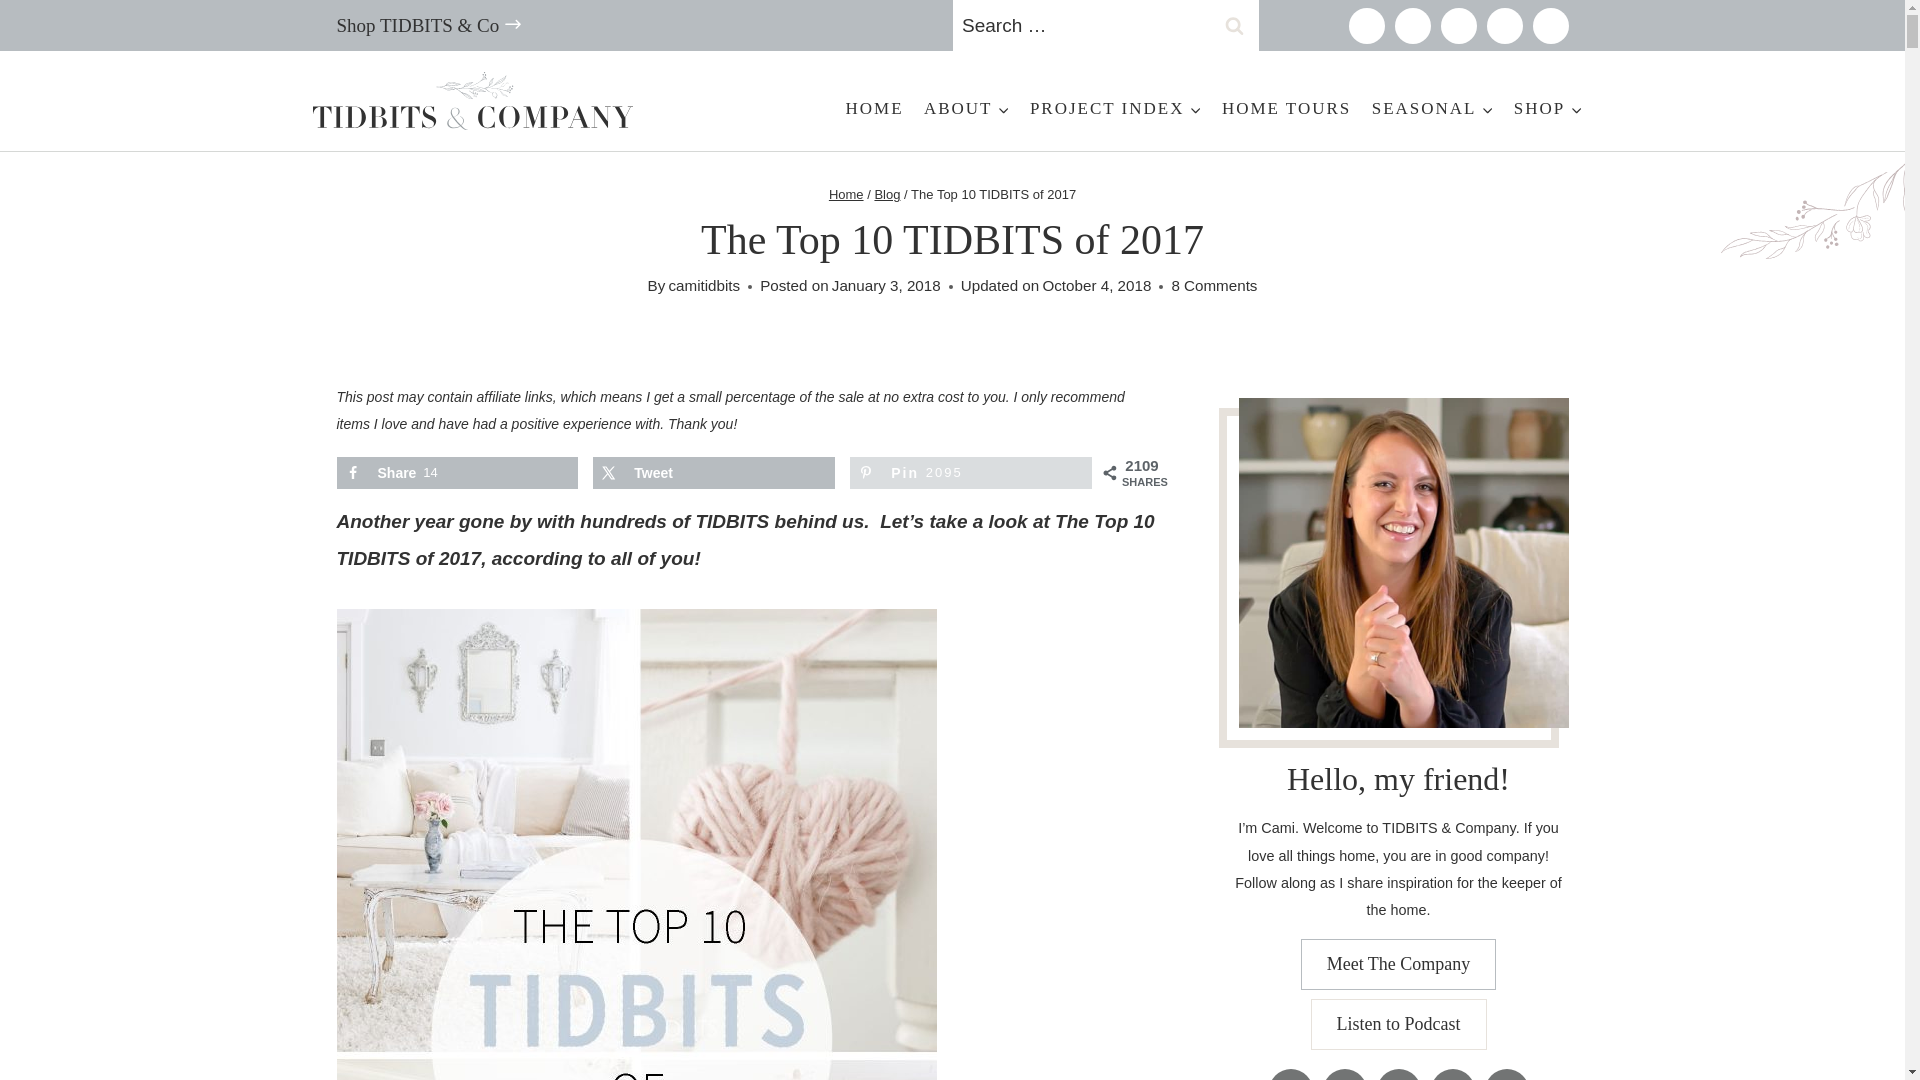 The image size is (1920, 1080). Describe the element at coordinates (1234, 25) in the screenshot. I see `Search` at that location.